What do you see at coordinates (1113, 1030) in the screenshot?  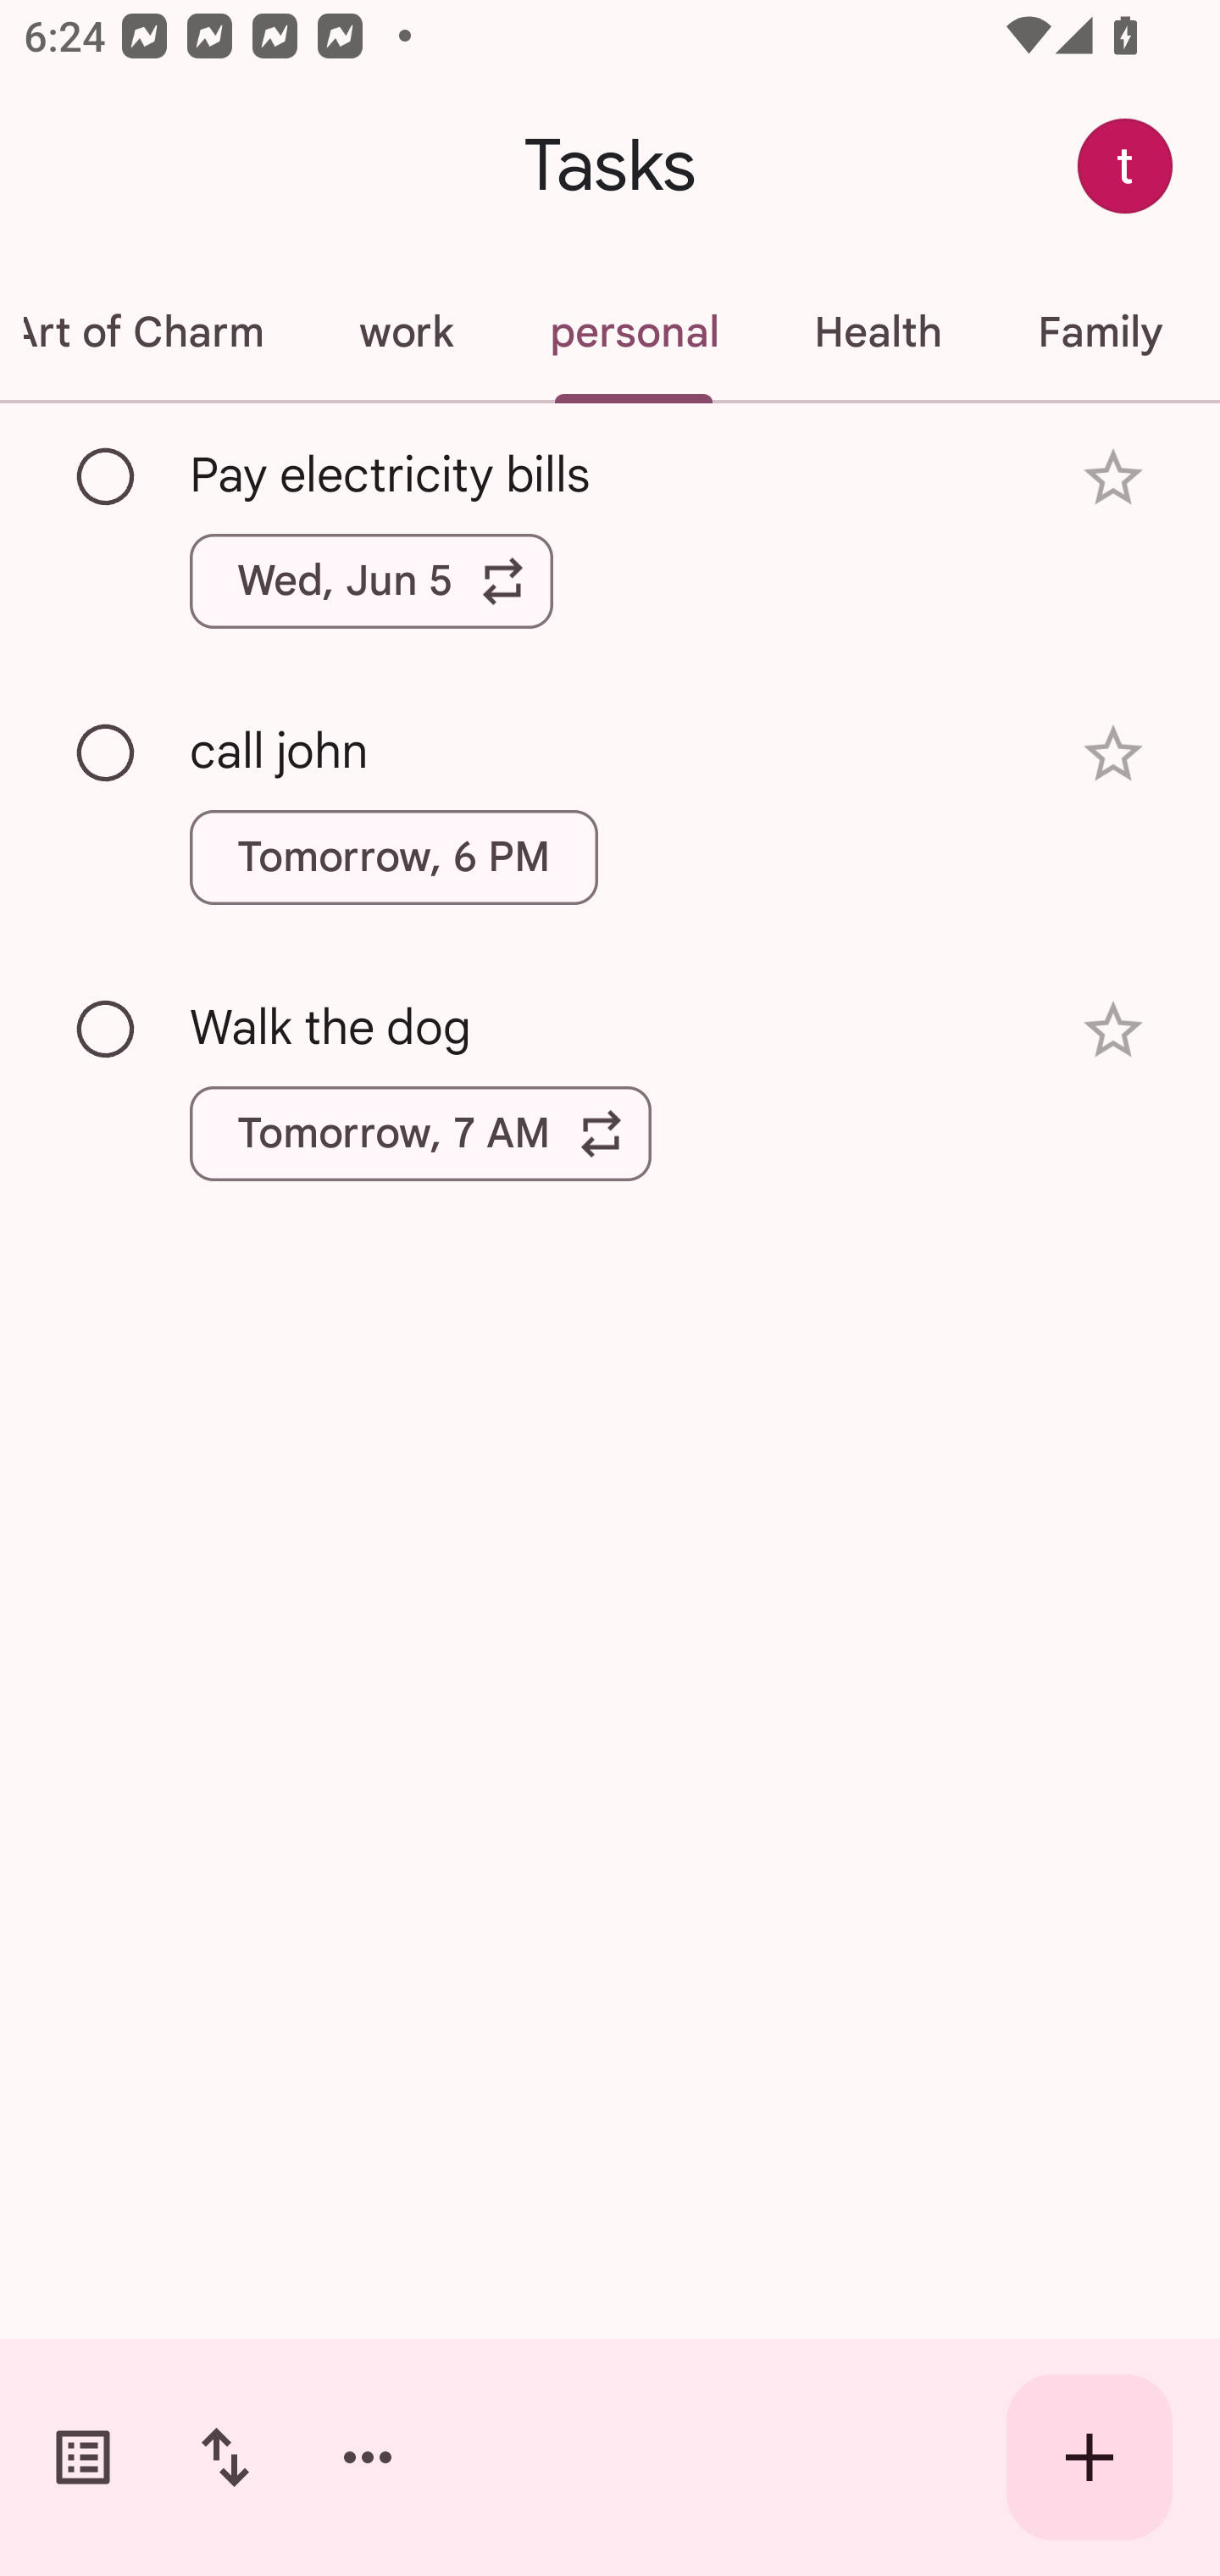 I see `Add star` at bounding box center [1113, 1030].